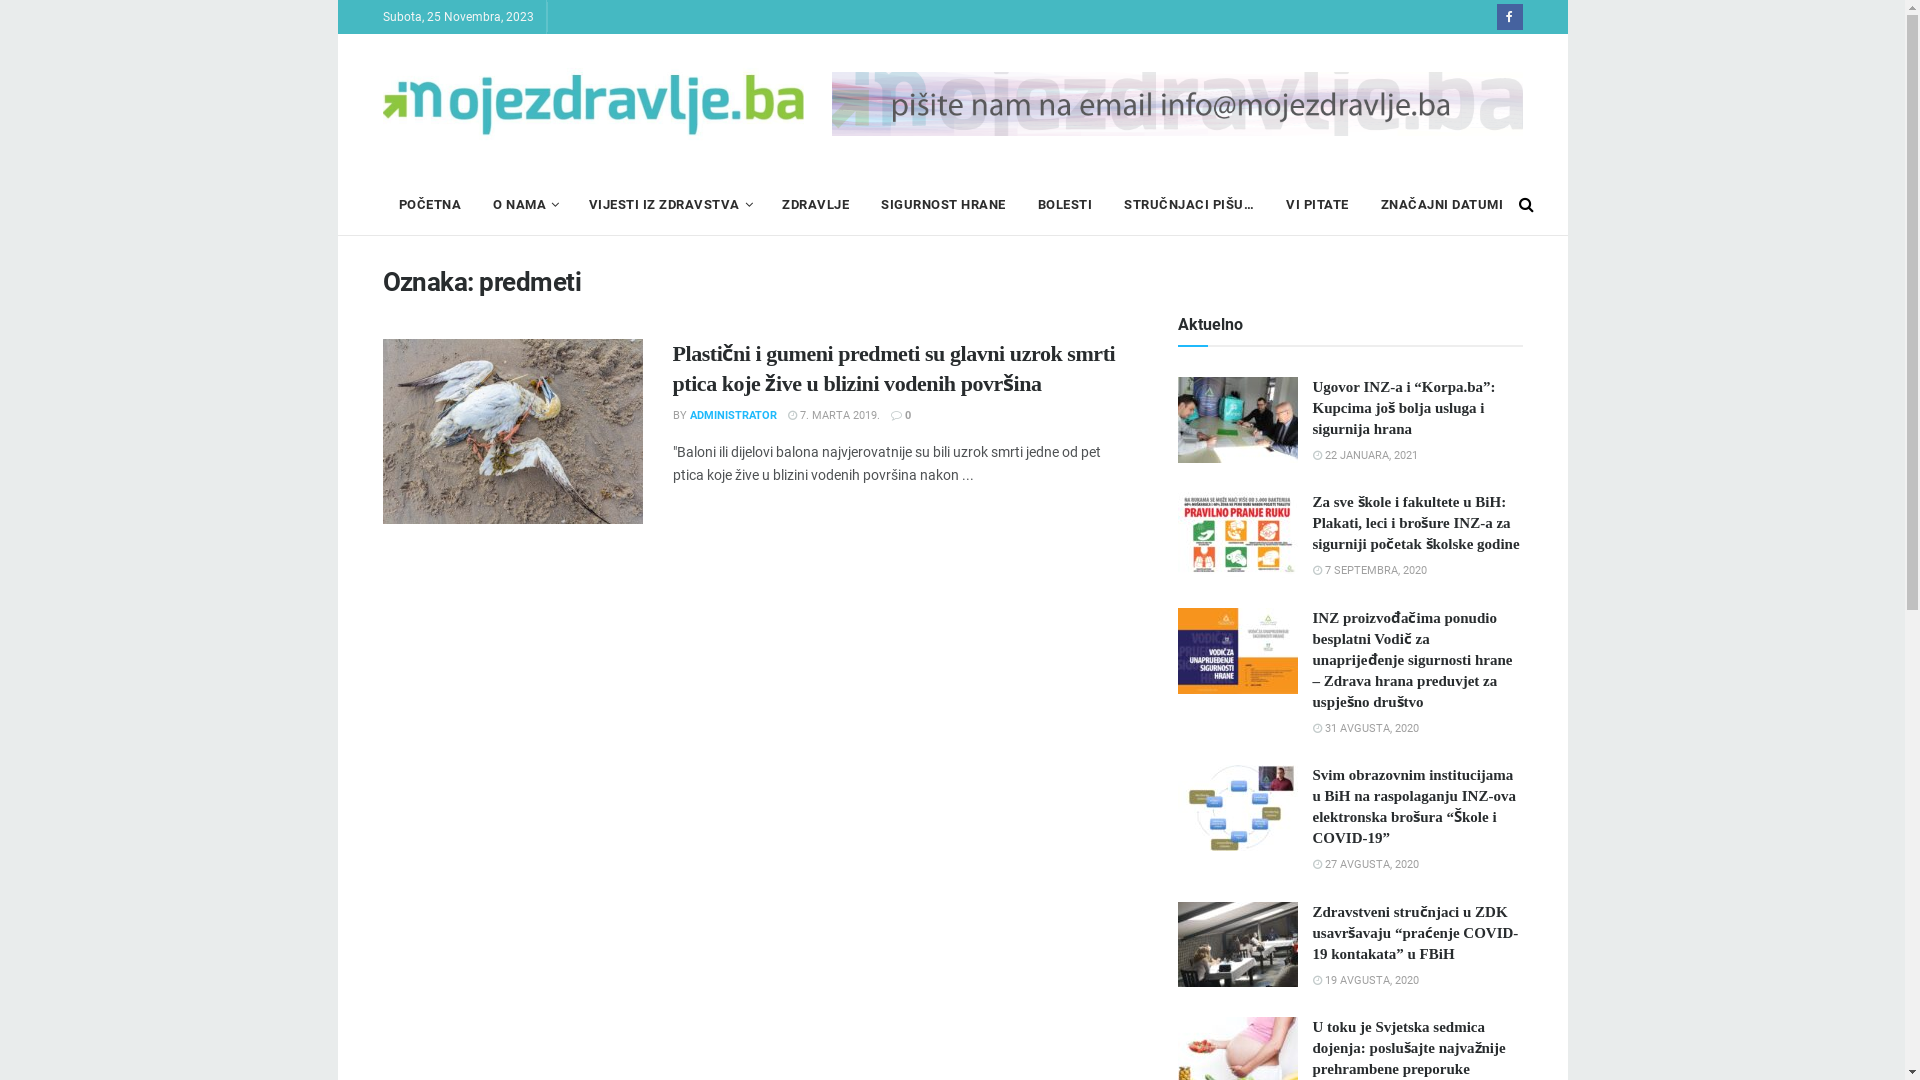 This screenshot has width=1920, height=1080. I want to click on ZDRAVLJE, so click(816, 204).